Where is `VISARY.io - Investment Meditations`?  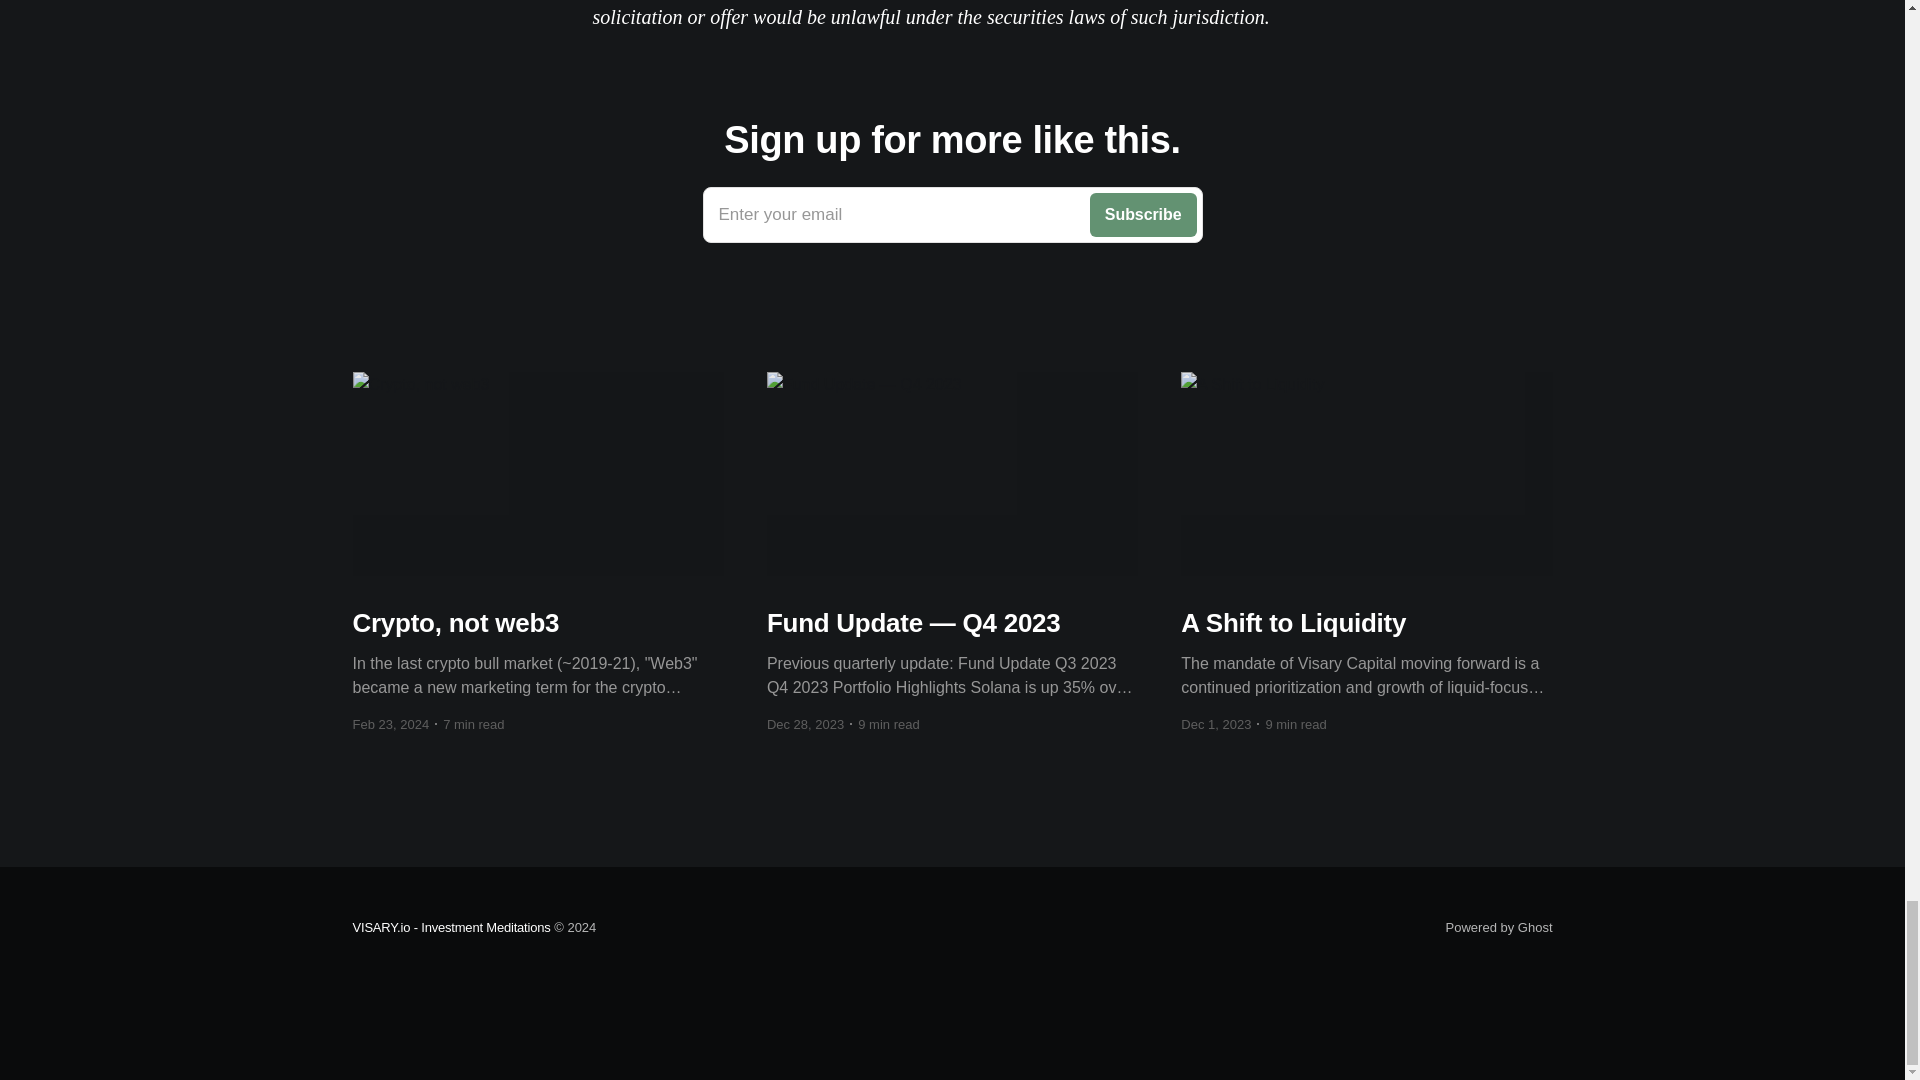 VISARY.io - Investment Meditations is located at coordinates (450, 928).